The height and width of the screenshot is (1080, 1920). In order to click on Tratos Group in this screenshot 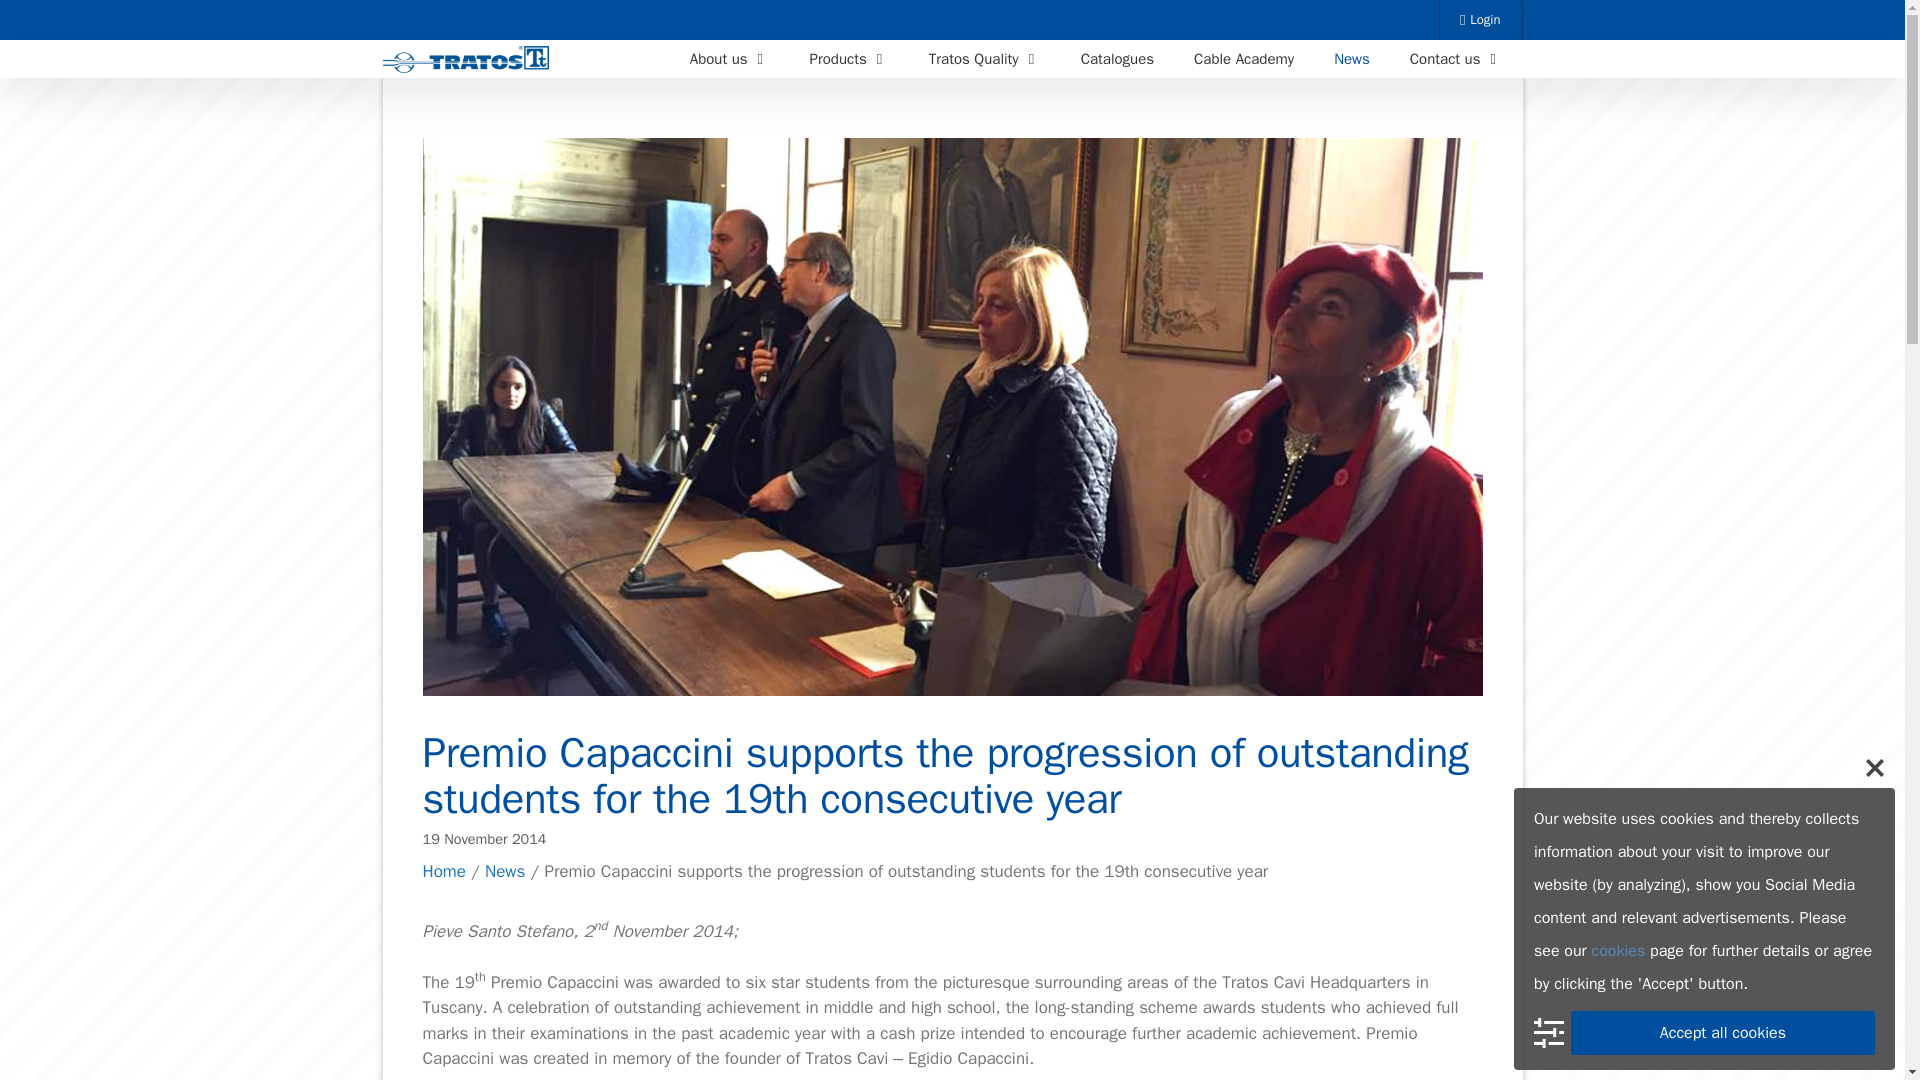, I will do `click(470, 60)`.